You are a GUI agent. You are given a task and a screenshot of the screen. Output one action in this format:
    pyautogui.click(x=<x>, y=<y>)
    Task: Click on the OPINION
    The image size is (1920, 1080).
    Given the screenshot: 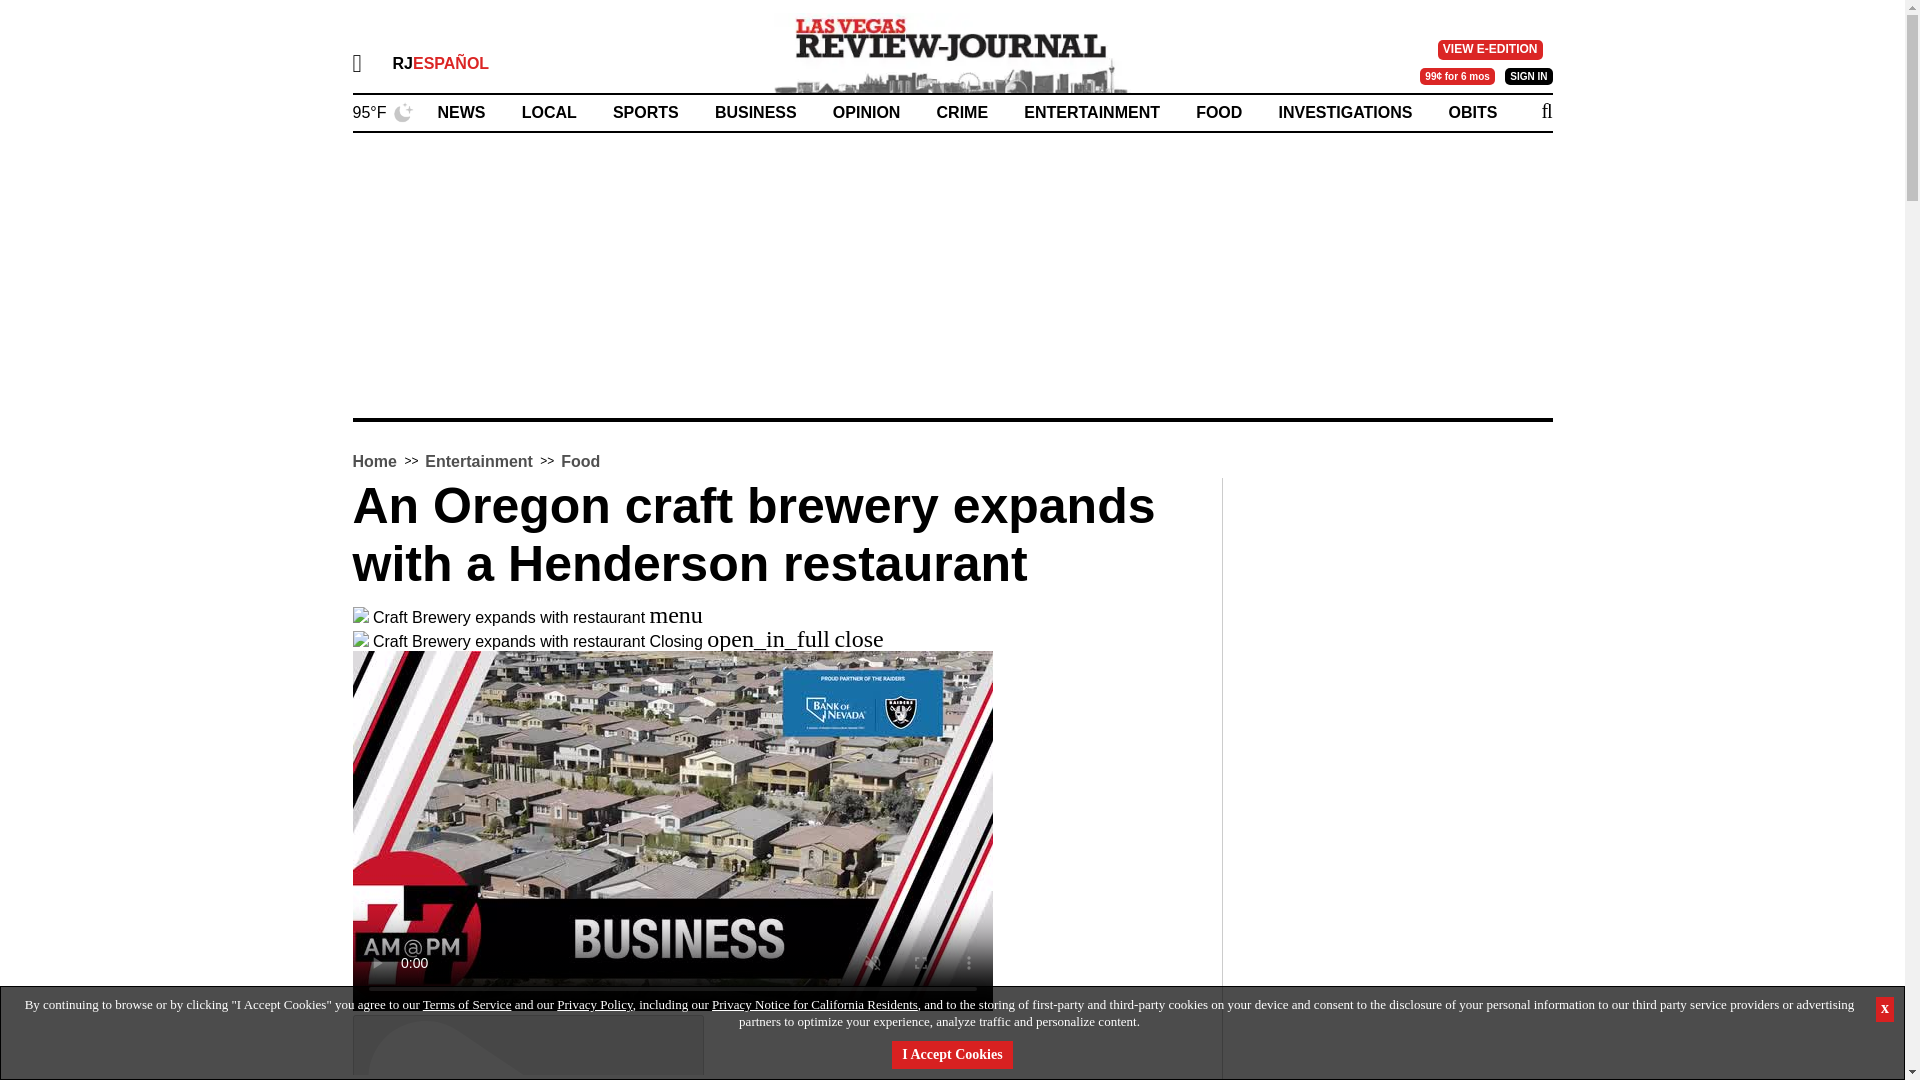 What is the action you would take?
    pyautogui.click(x=866, y=112)
    